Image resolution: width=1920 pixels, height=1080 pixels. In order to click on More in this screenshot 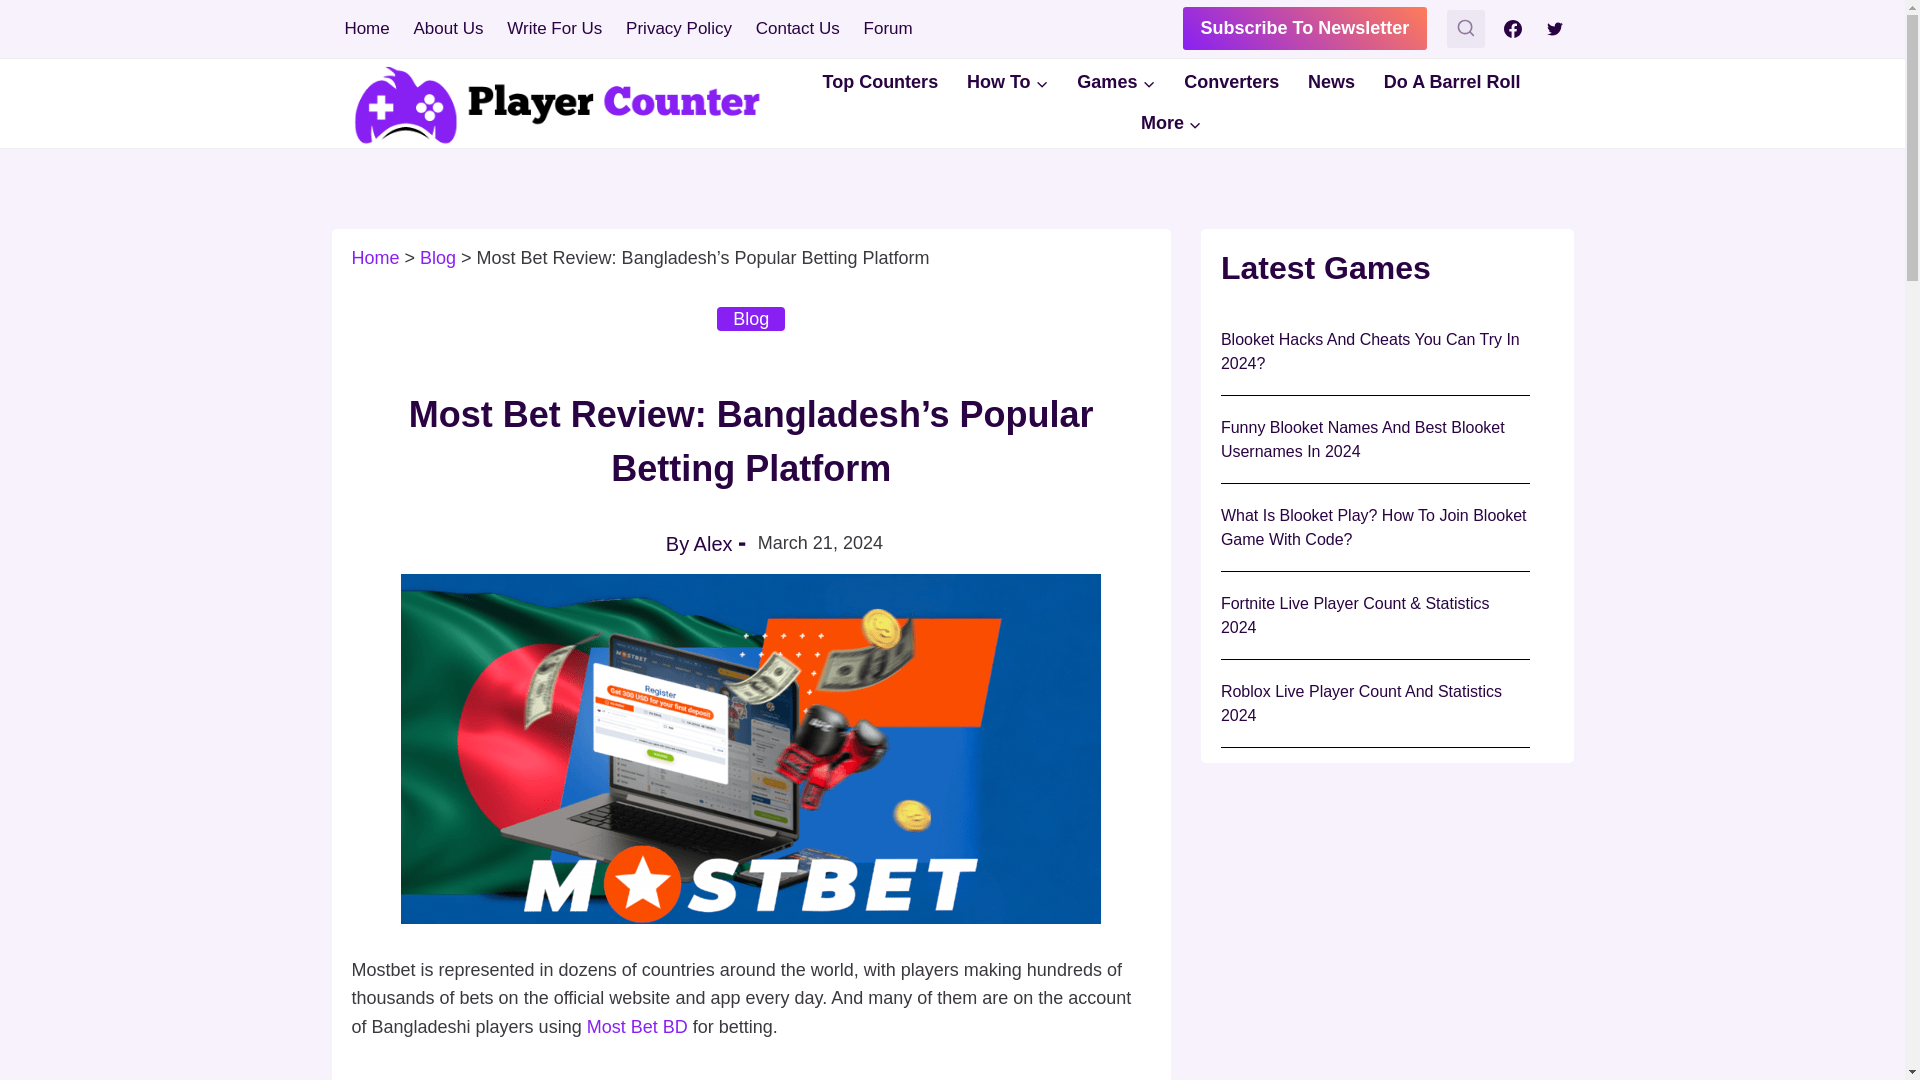, I will do `click(1172, 122)`.